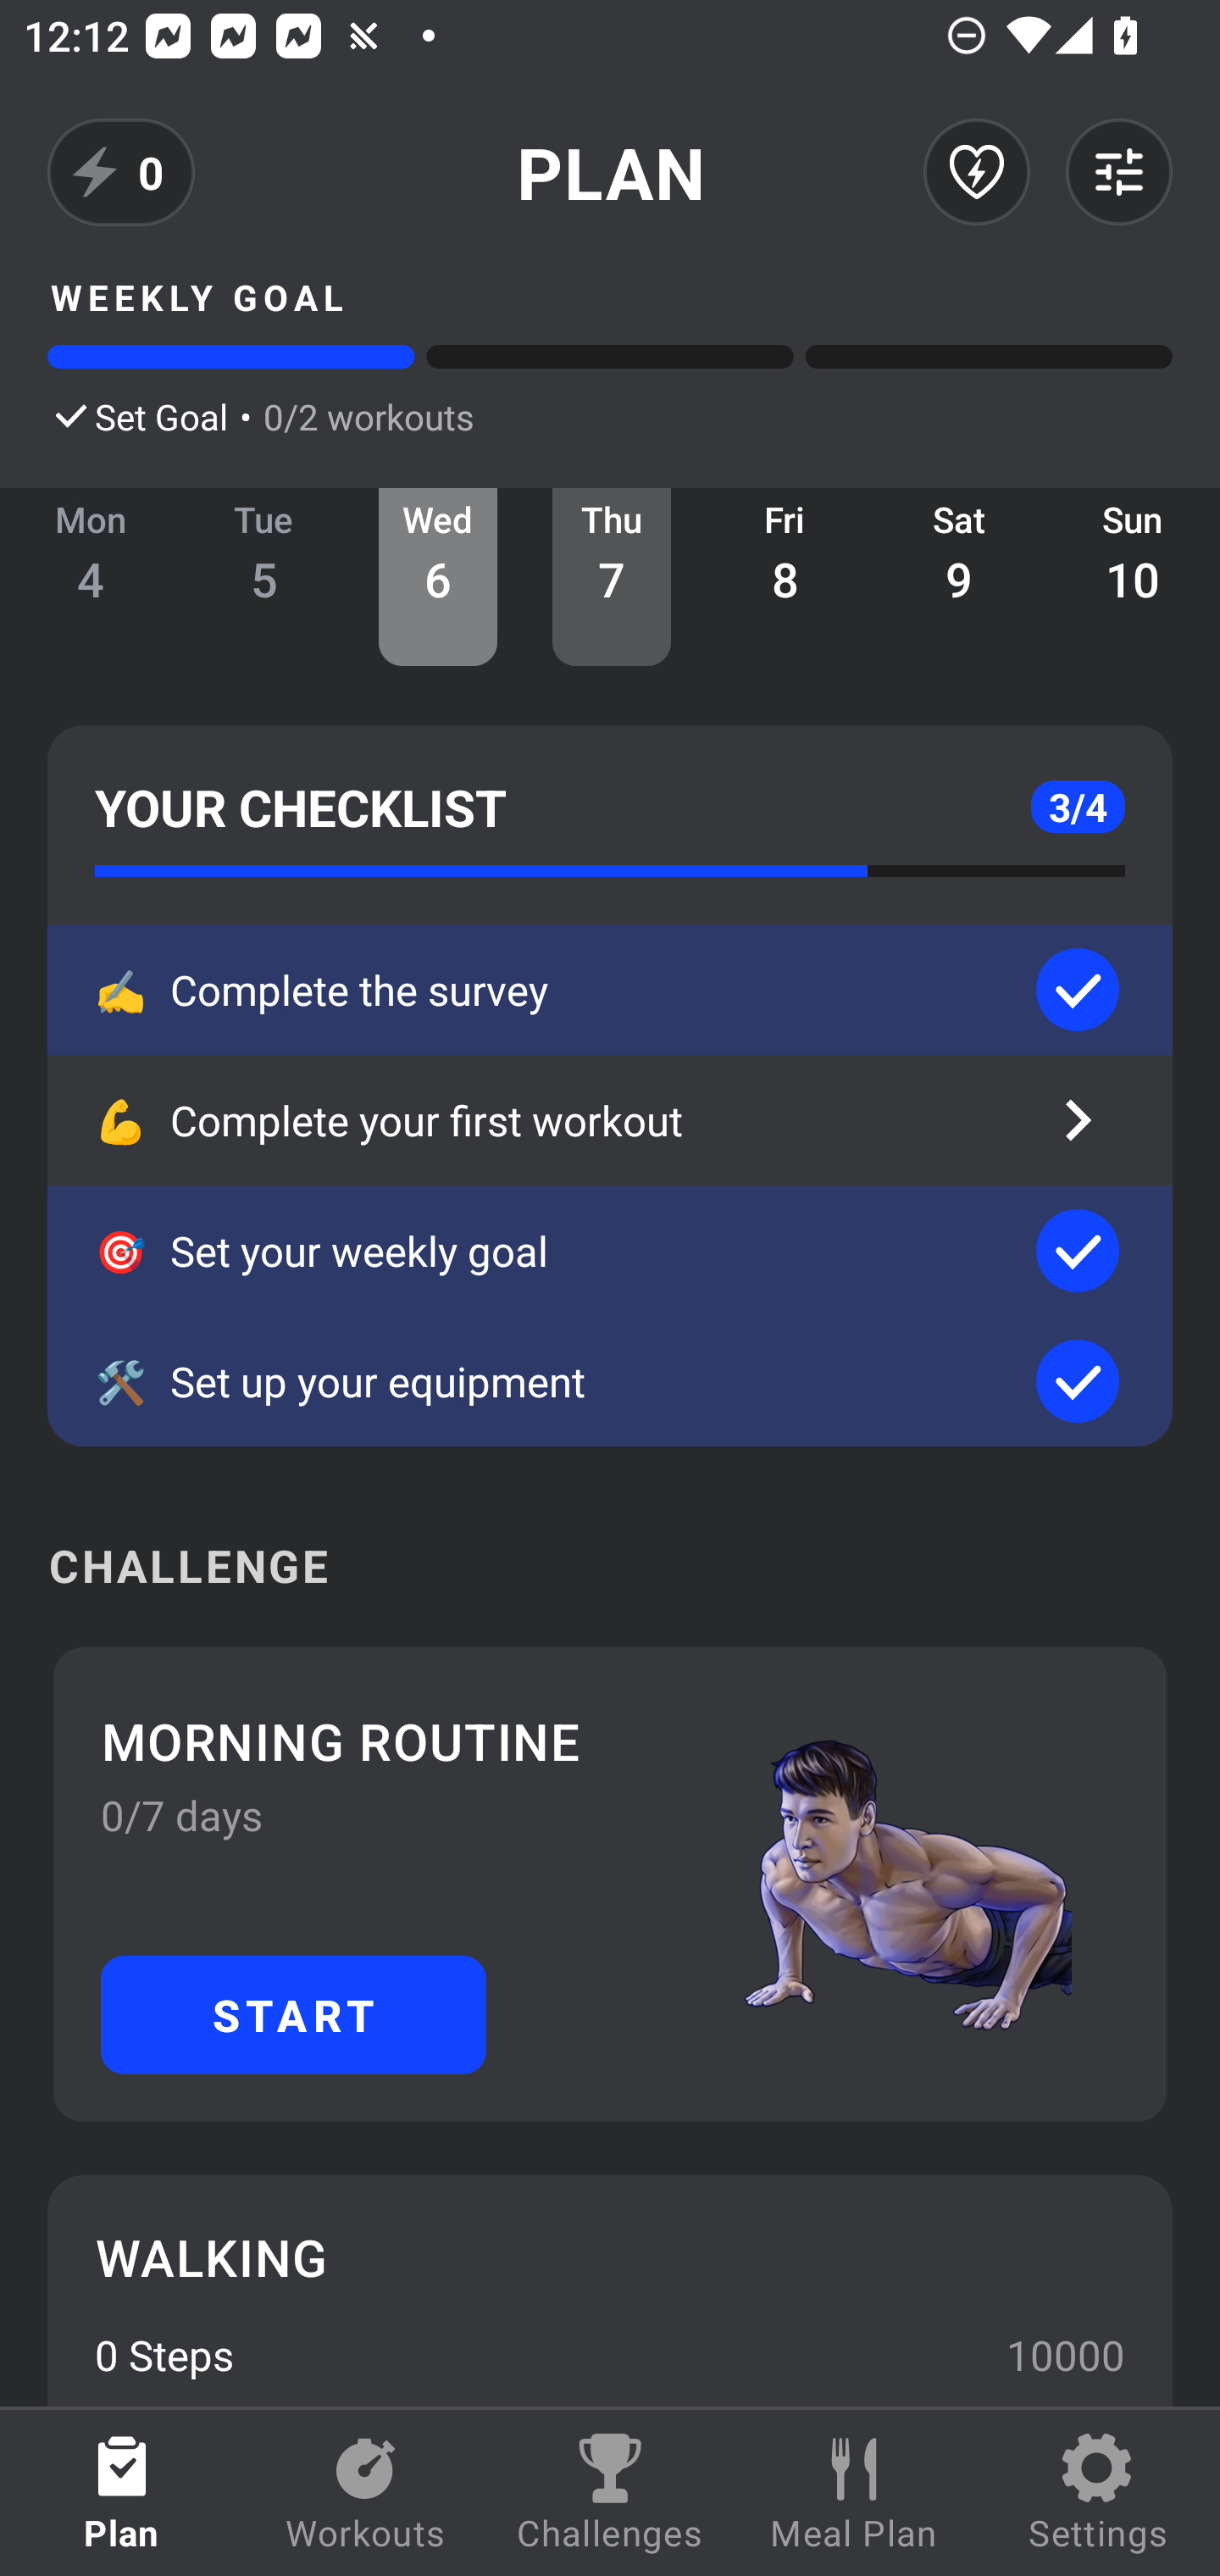 Image resolution: width=1220 pixels, height=2576 pixels. What do you see at coordinates (1098, 2493) in the screenshot?
I see ` Settings ` at bounding box center [1098, 2493].